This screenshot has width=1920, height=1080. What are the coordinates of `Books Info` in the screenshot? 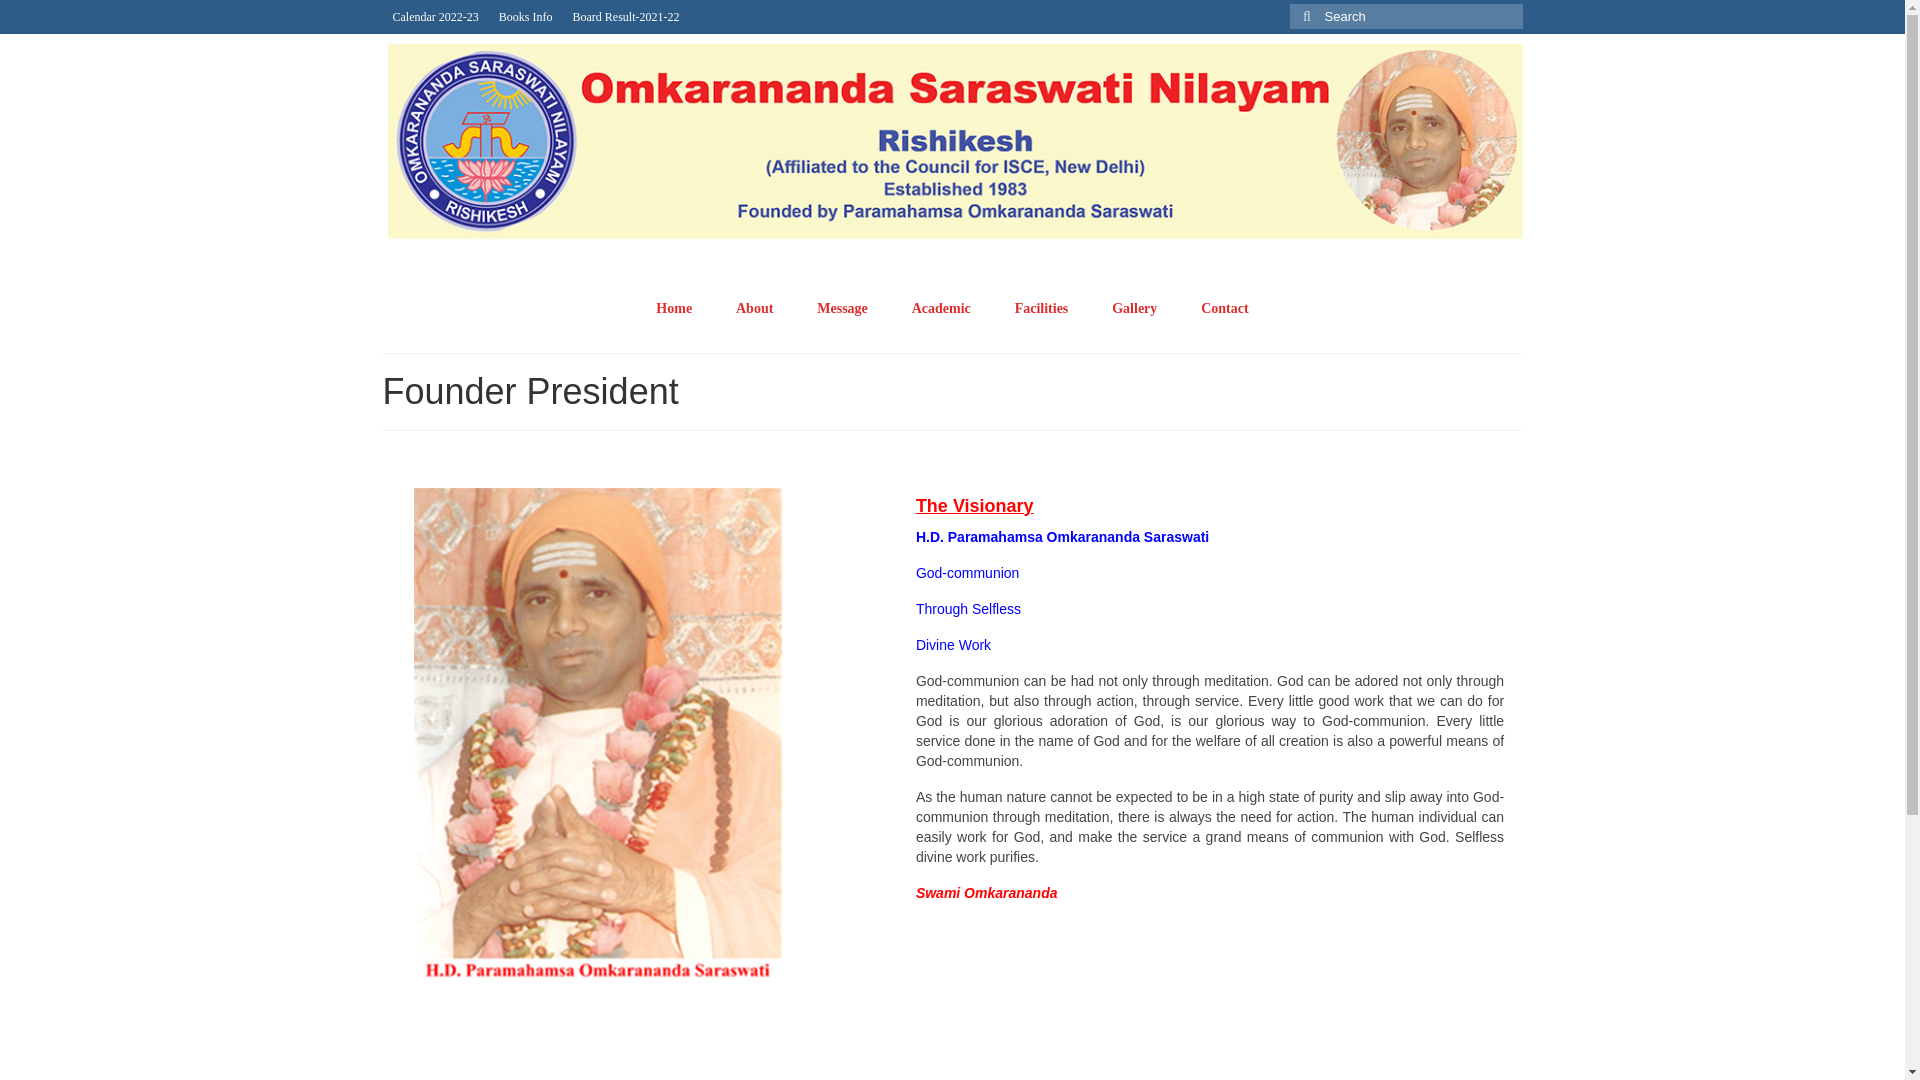 It's located at (526, 16).